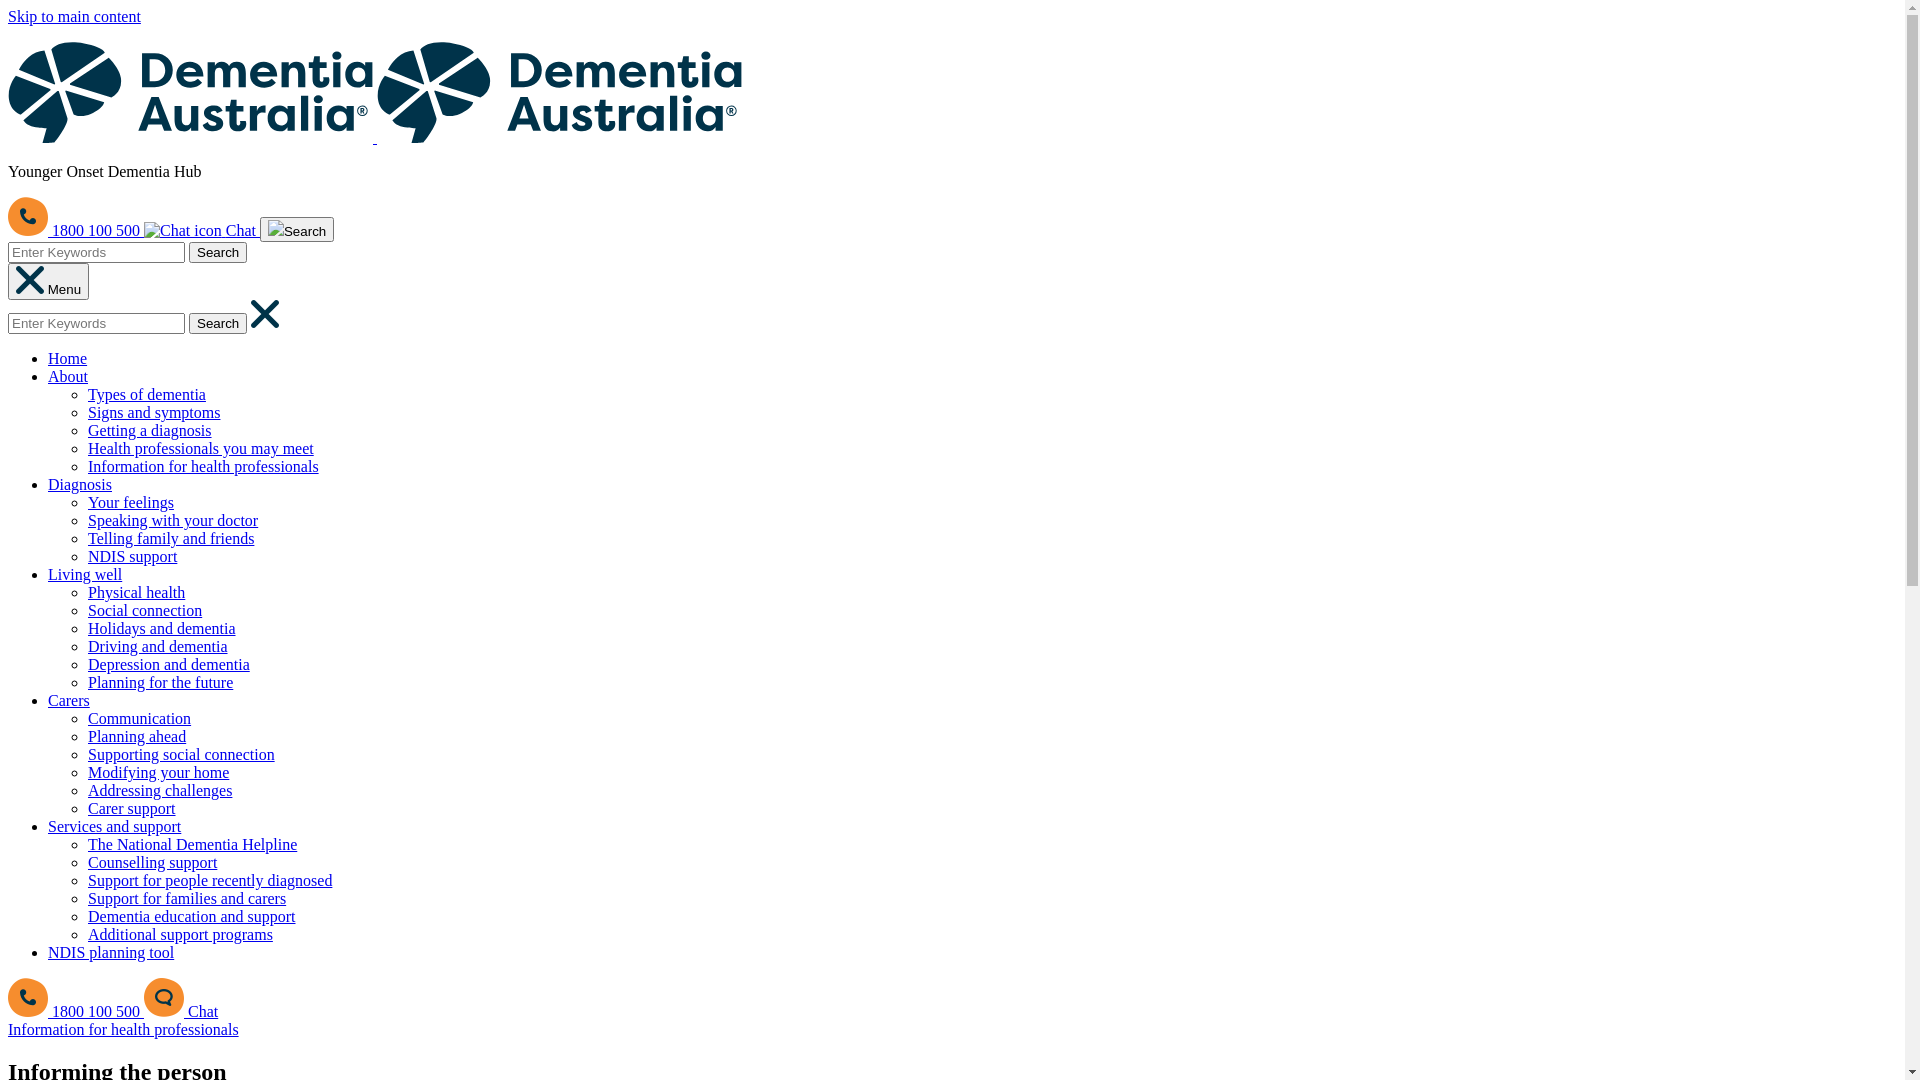 The height and width of the screenshot is (1080, 1920). What do you see at coordinates (85, 574) in the screenshot?
I see `Living well` at bounding box center [85, 574].